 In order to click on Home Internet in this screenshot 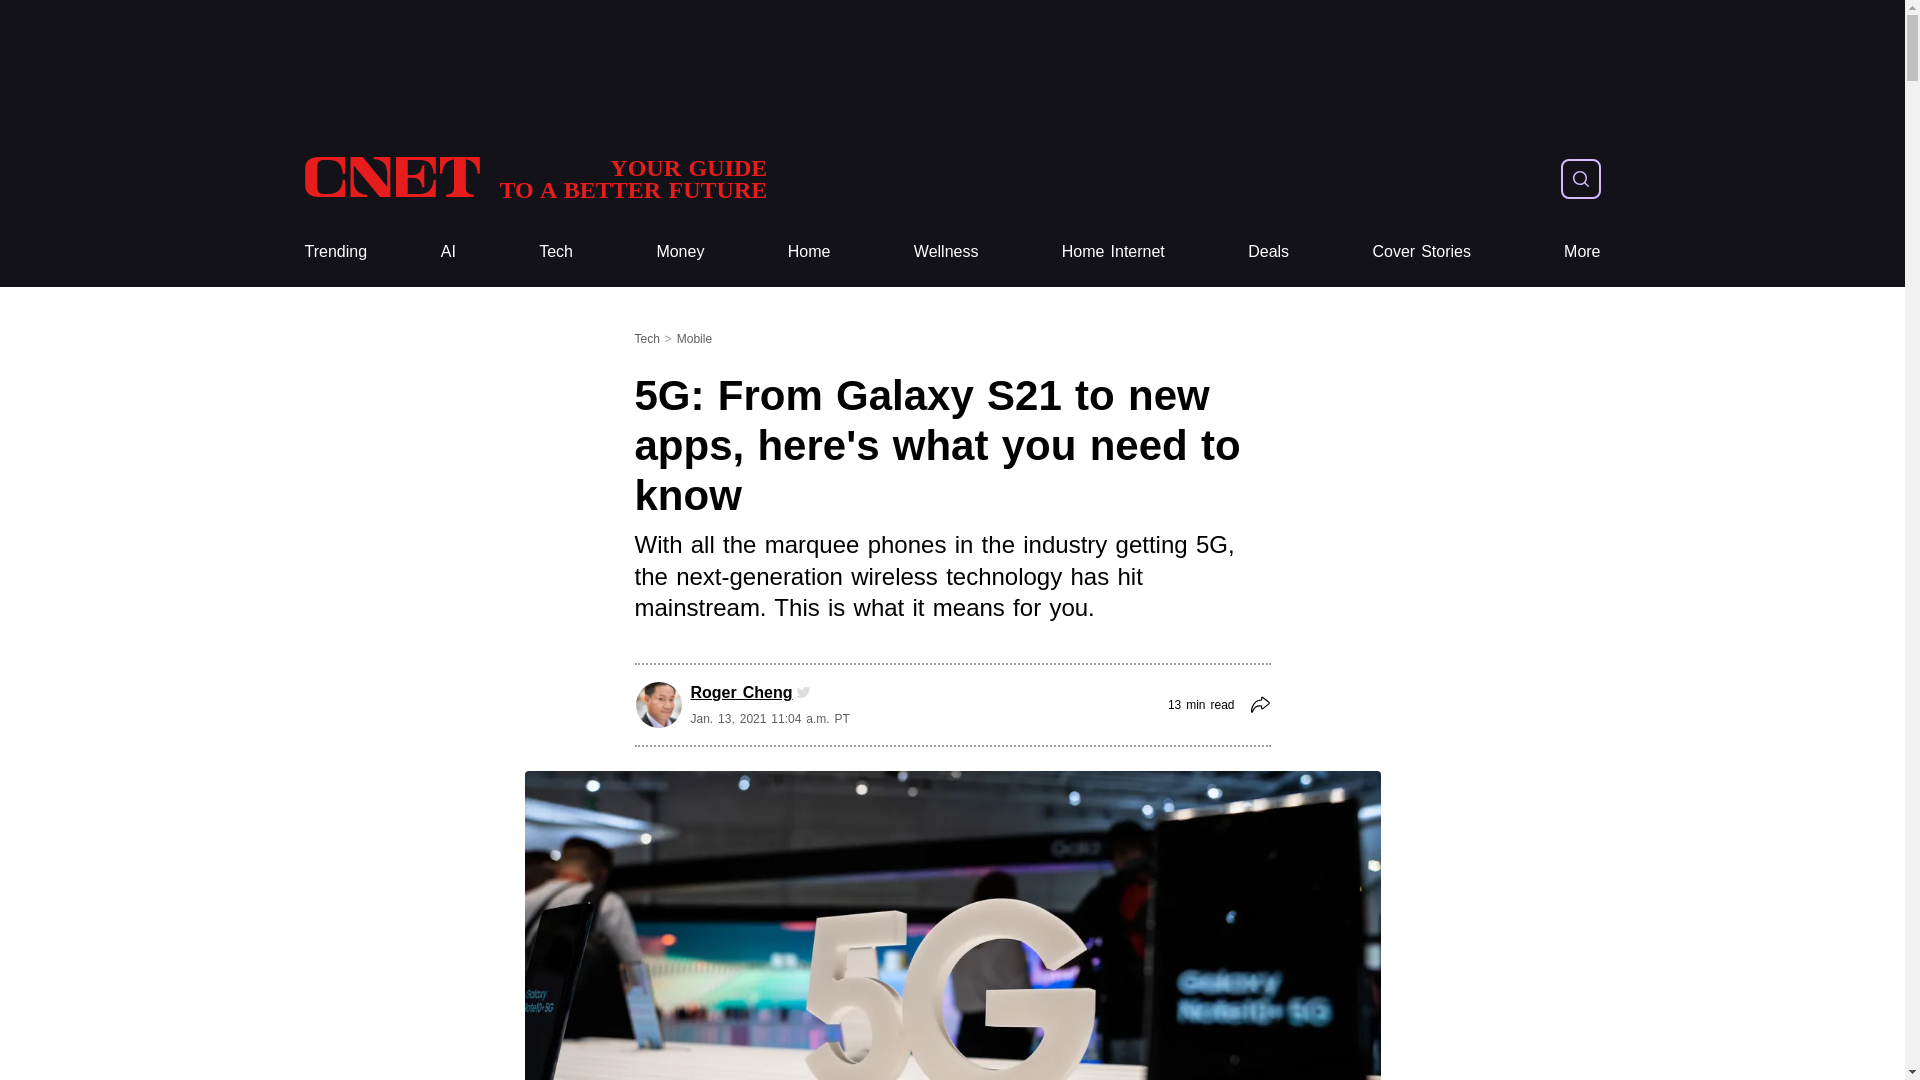, I will do `click(556, 252)`.